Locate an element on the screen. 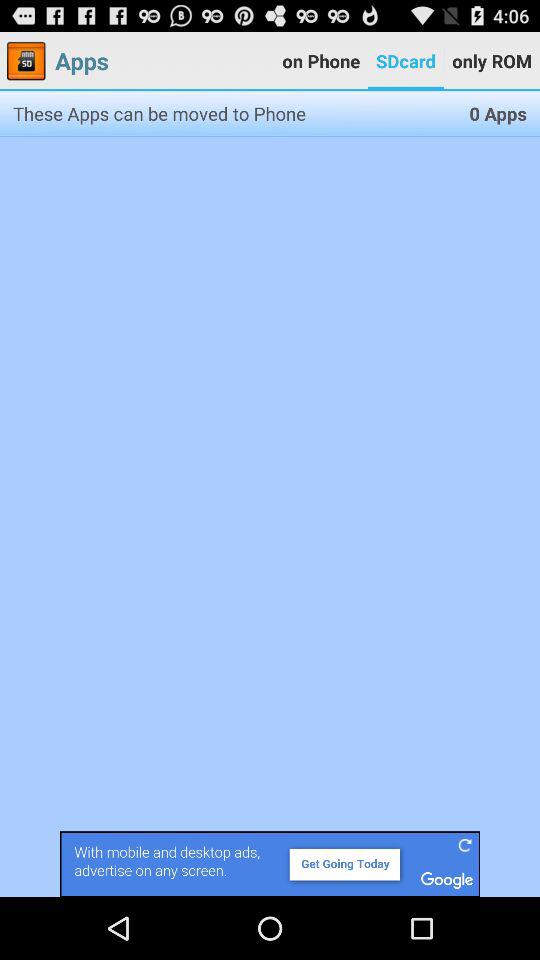  open an advertisement is located at coordinates (270, 864).